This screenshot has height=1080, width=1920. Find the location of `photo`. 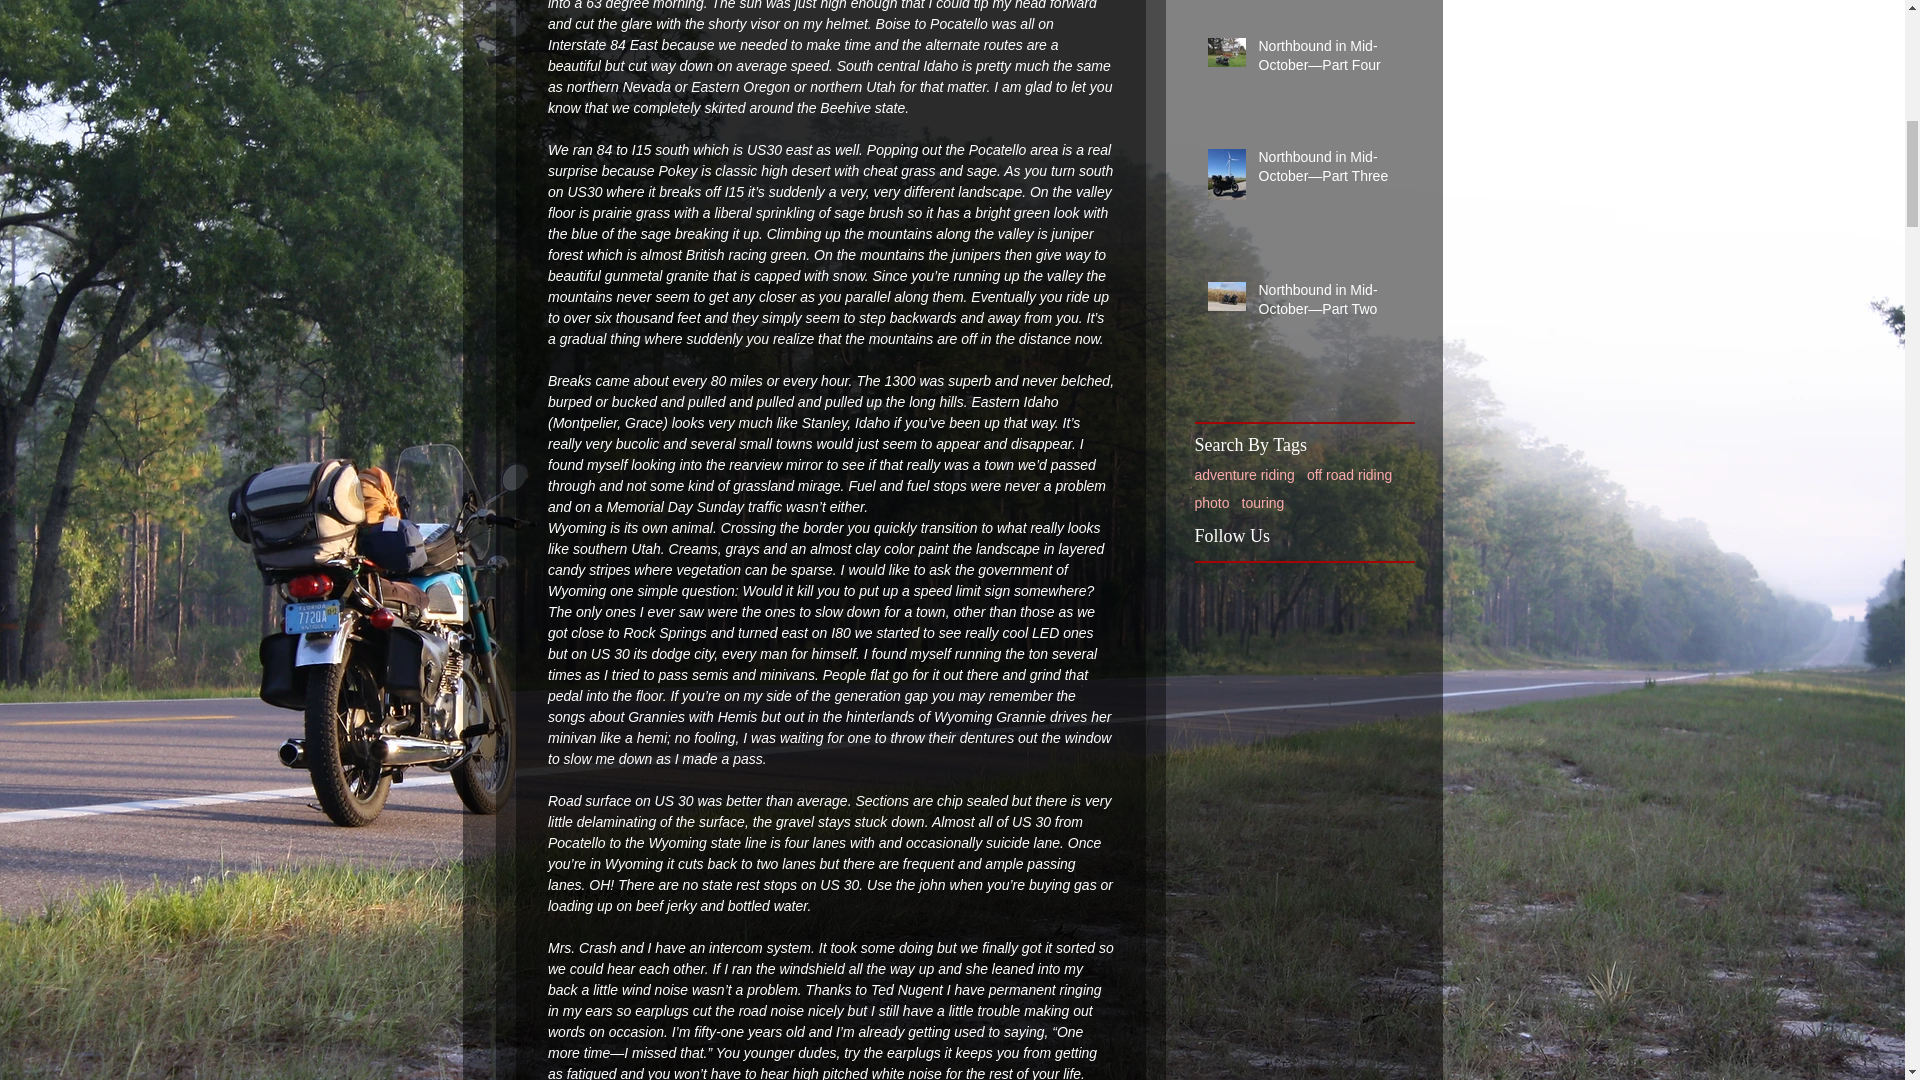

photo is located at coordinates (1211, 502).